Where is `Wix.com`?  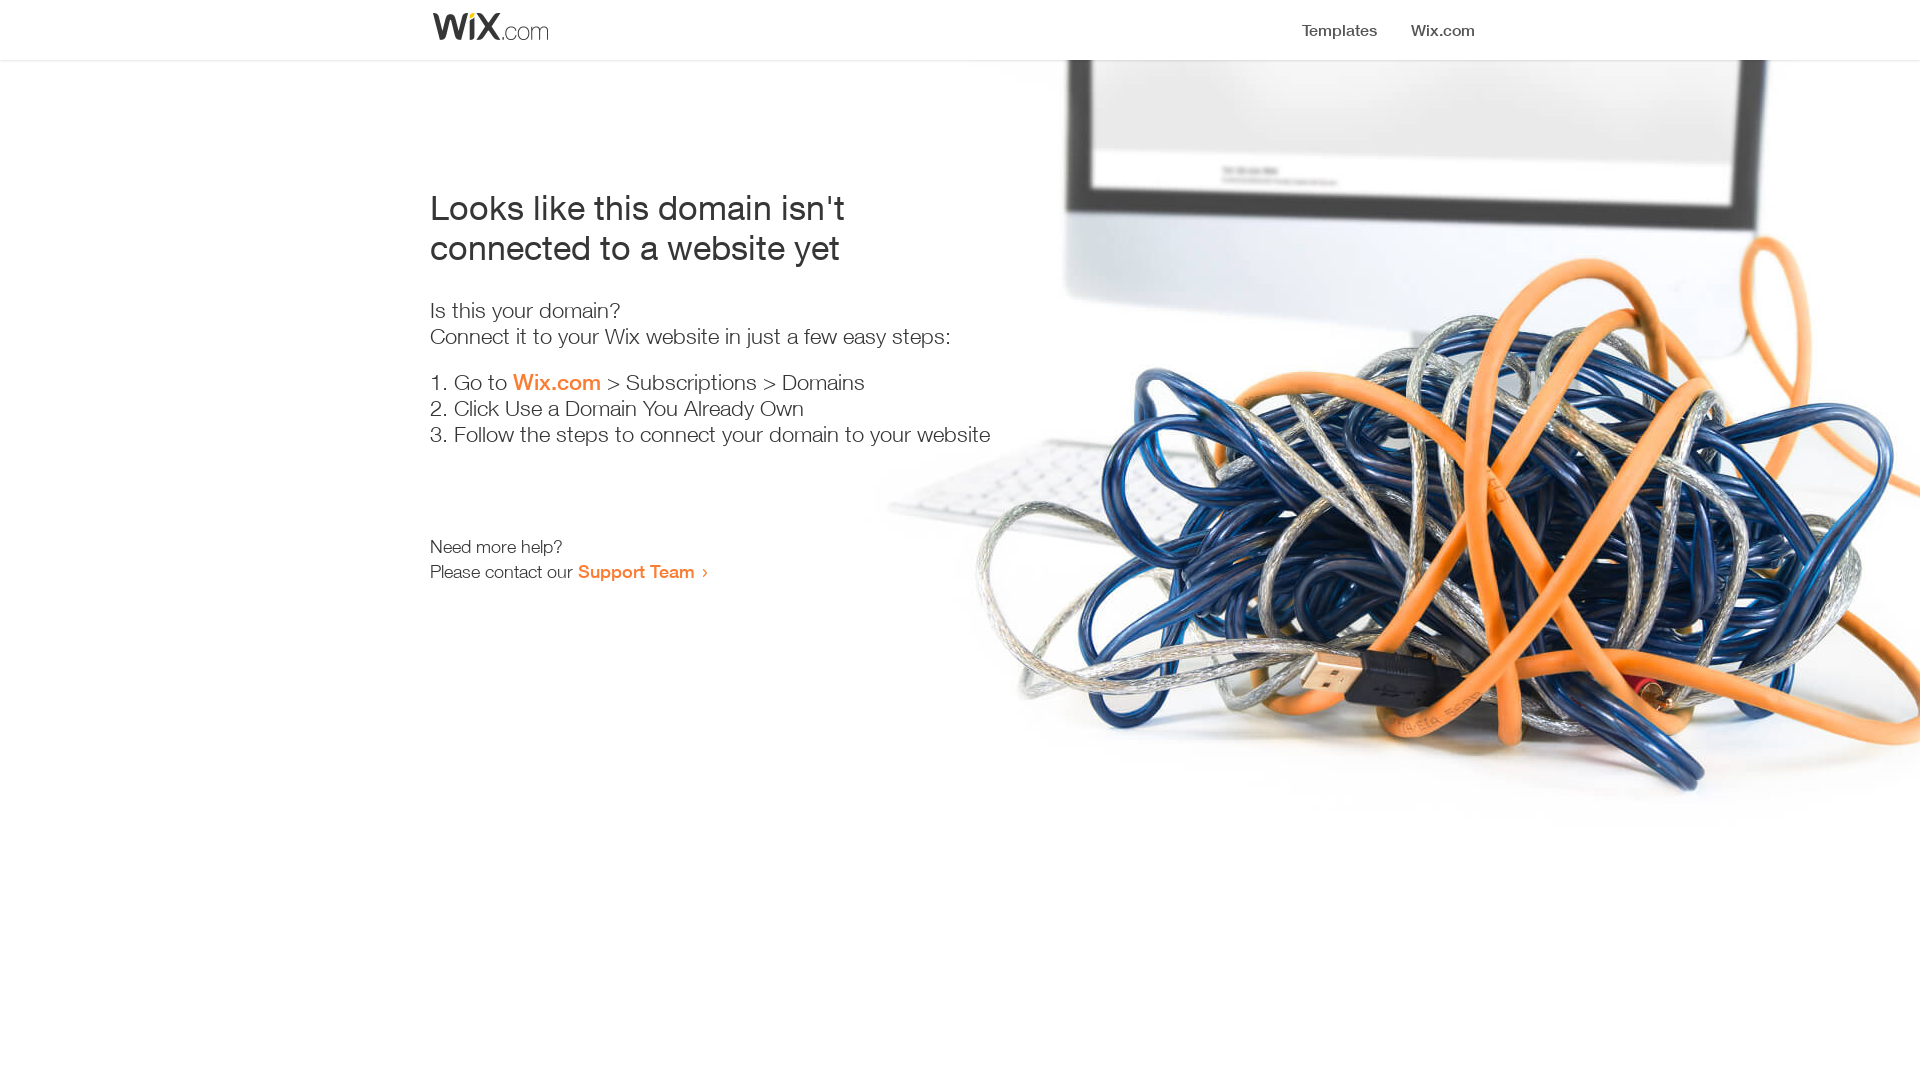 Wix.com is located at coordinates (557, 382).